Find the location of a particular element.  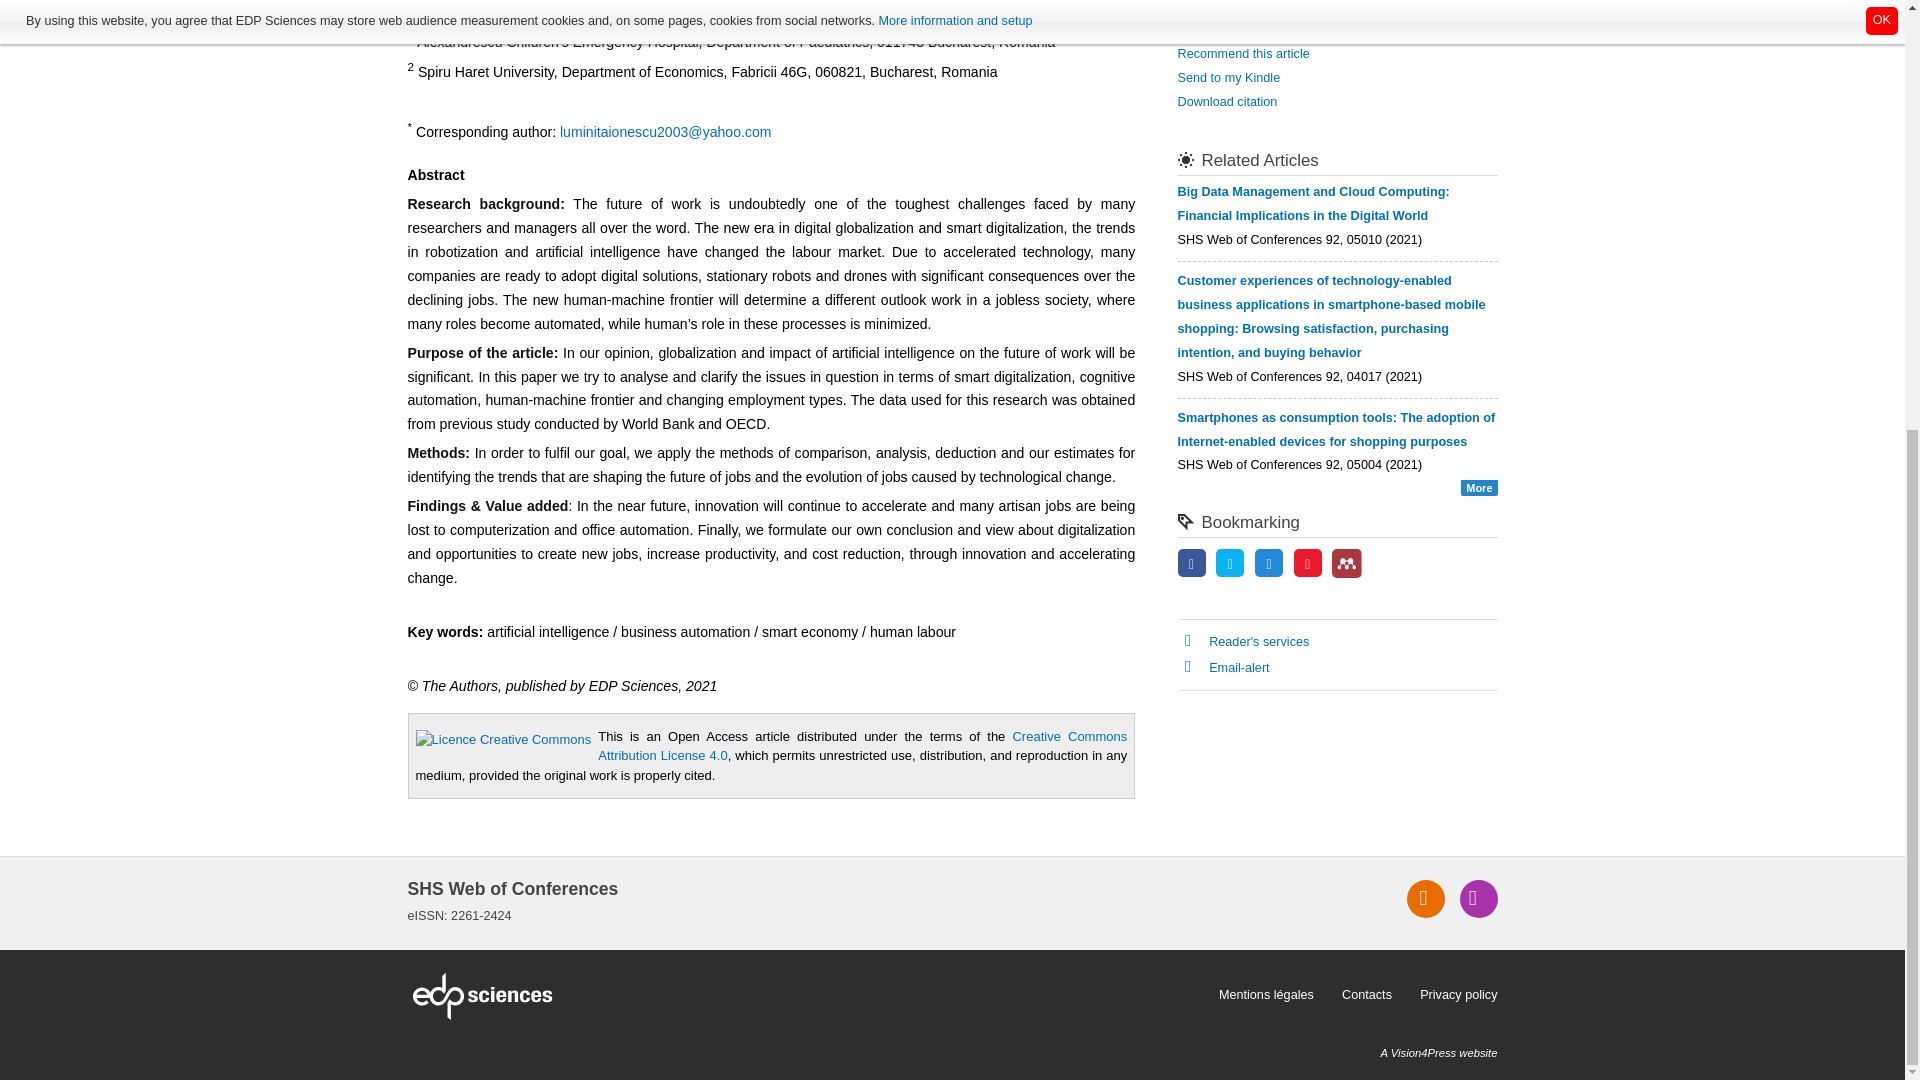

Mendeley is located at coordinates (1346, 563).